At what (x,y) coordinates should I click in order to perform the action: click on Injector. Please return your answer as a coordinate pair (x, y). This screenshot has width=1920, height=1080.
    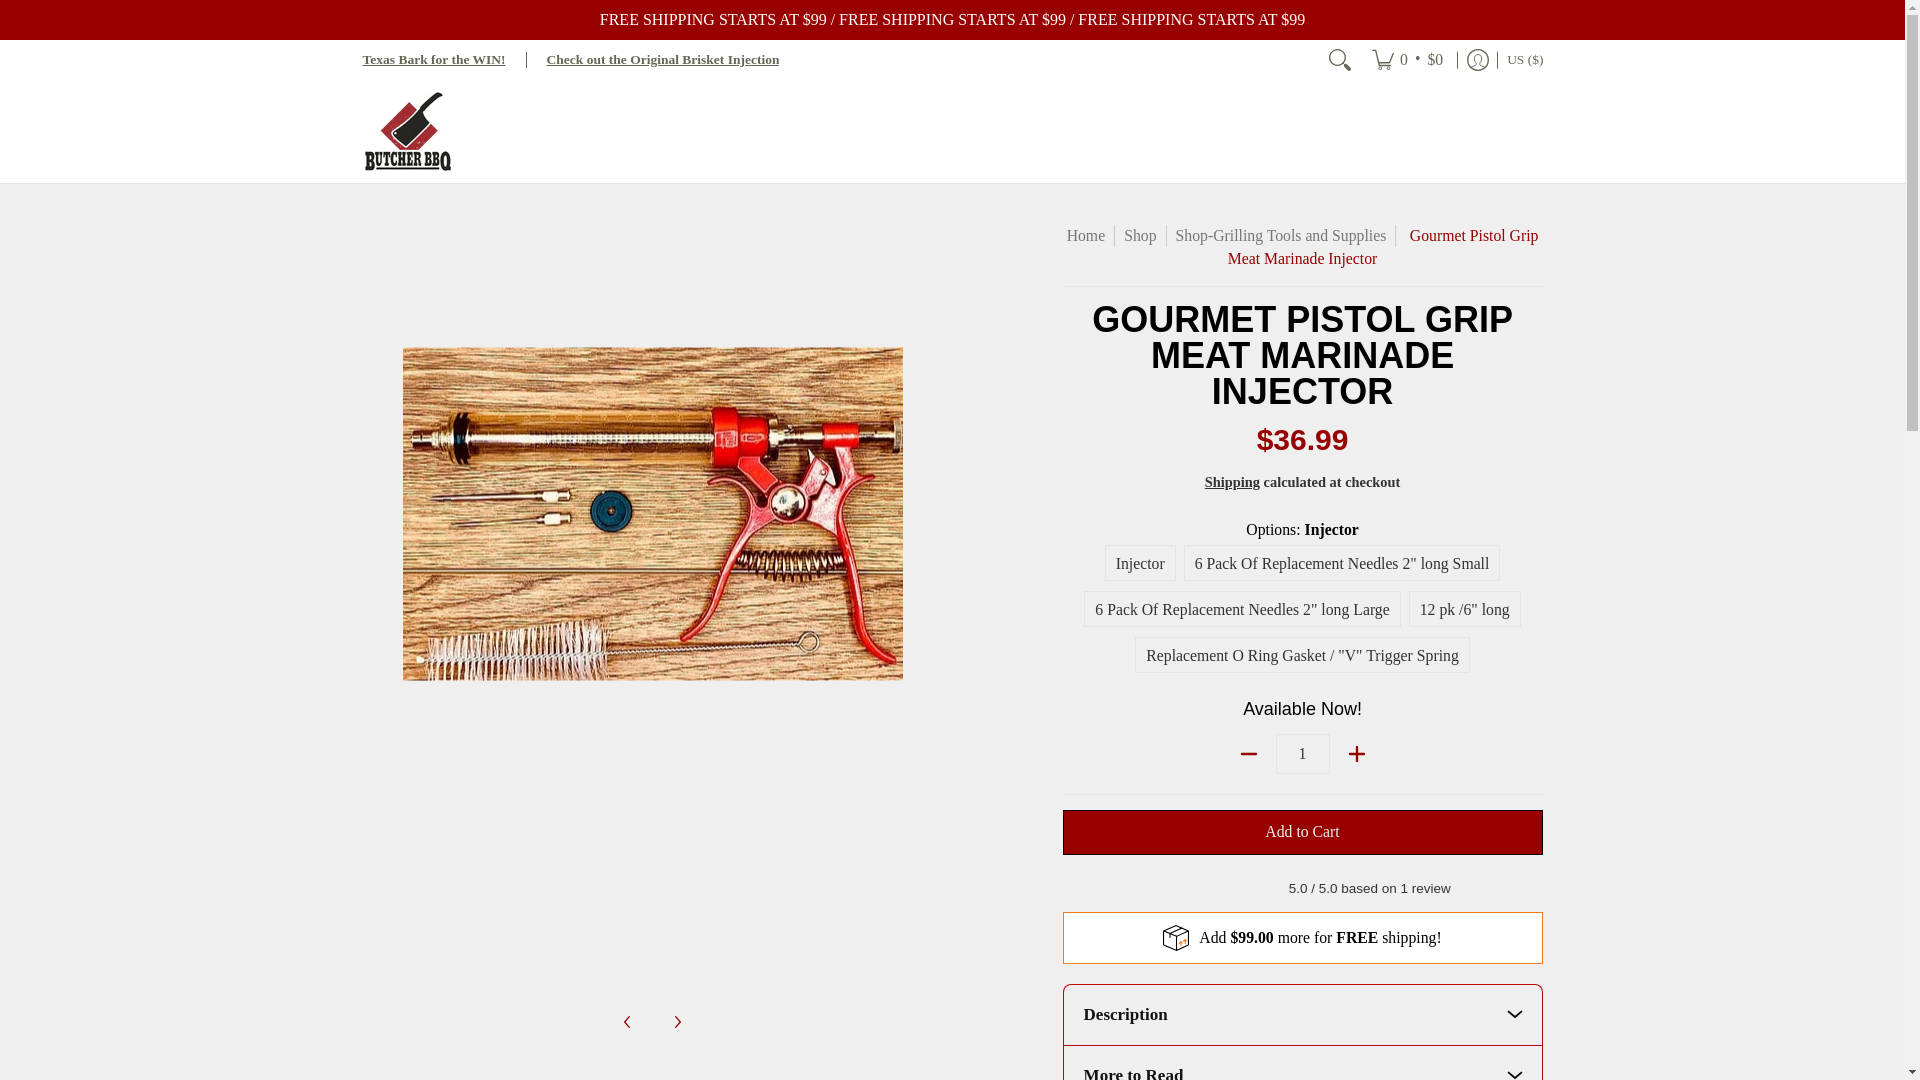
    Looking at the image, I should click on (1140, 563).